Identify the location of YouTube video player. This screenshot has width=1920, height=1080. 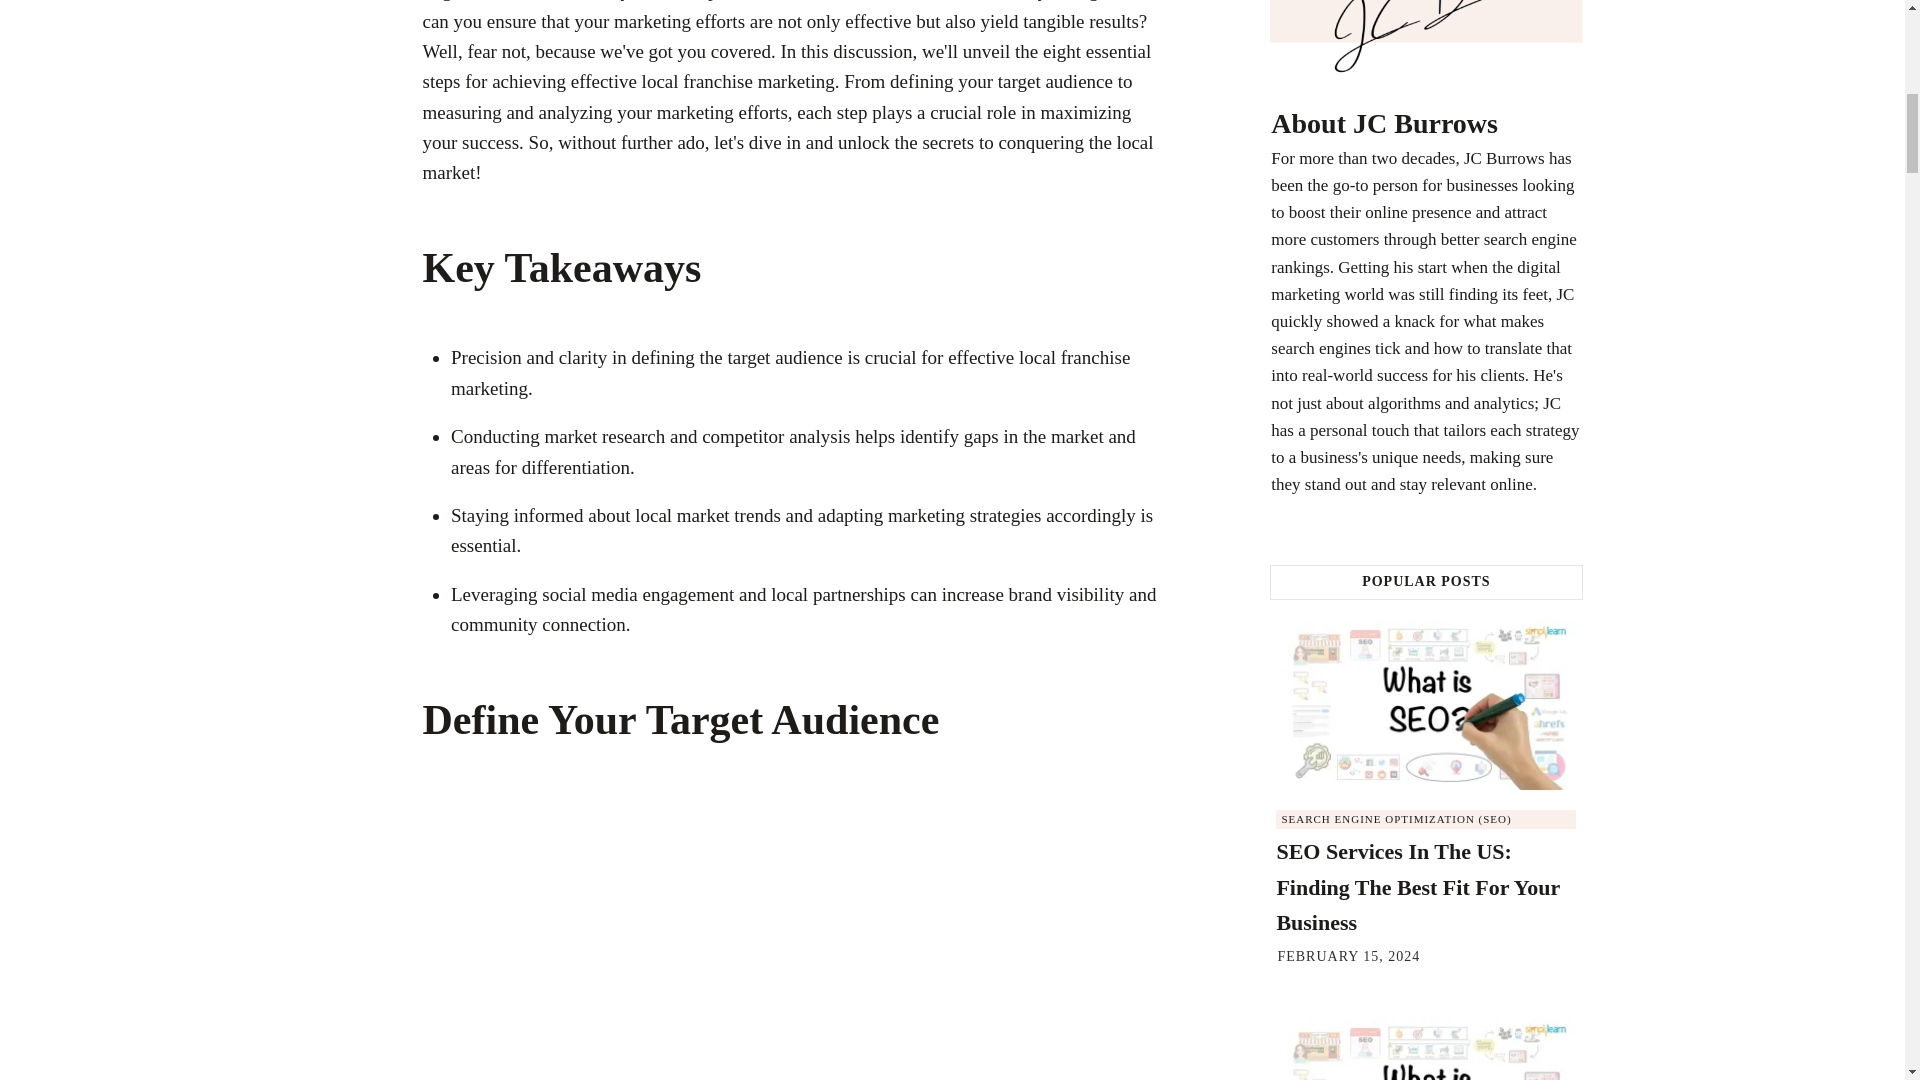
(796, 937).